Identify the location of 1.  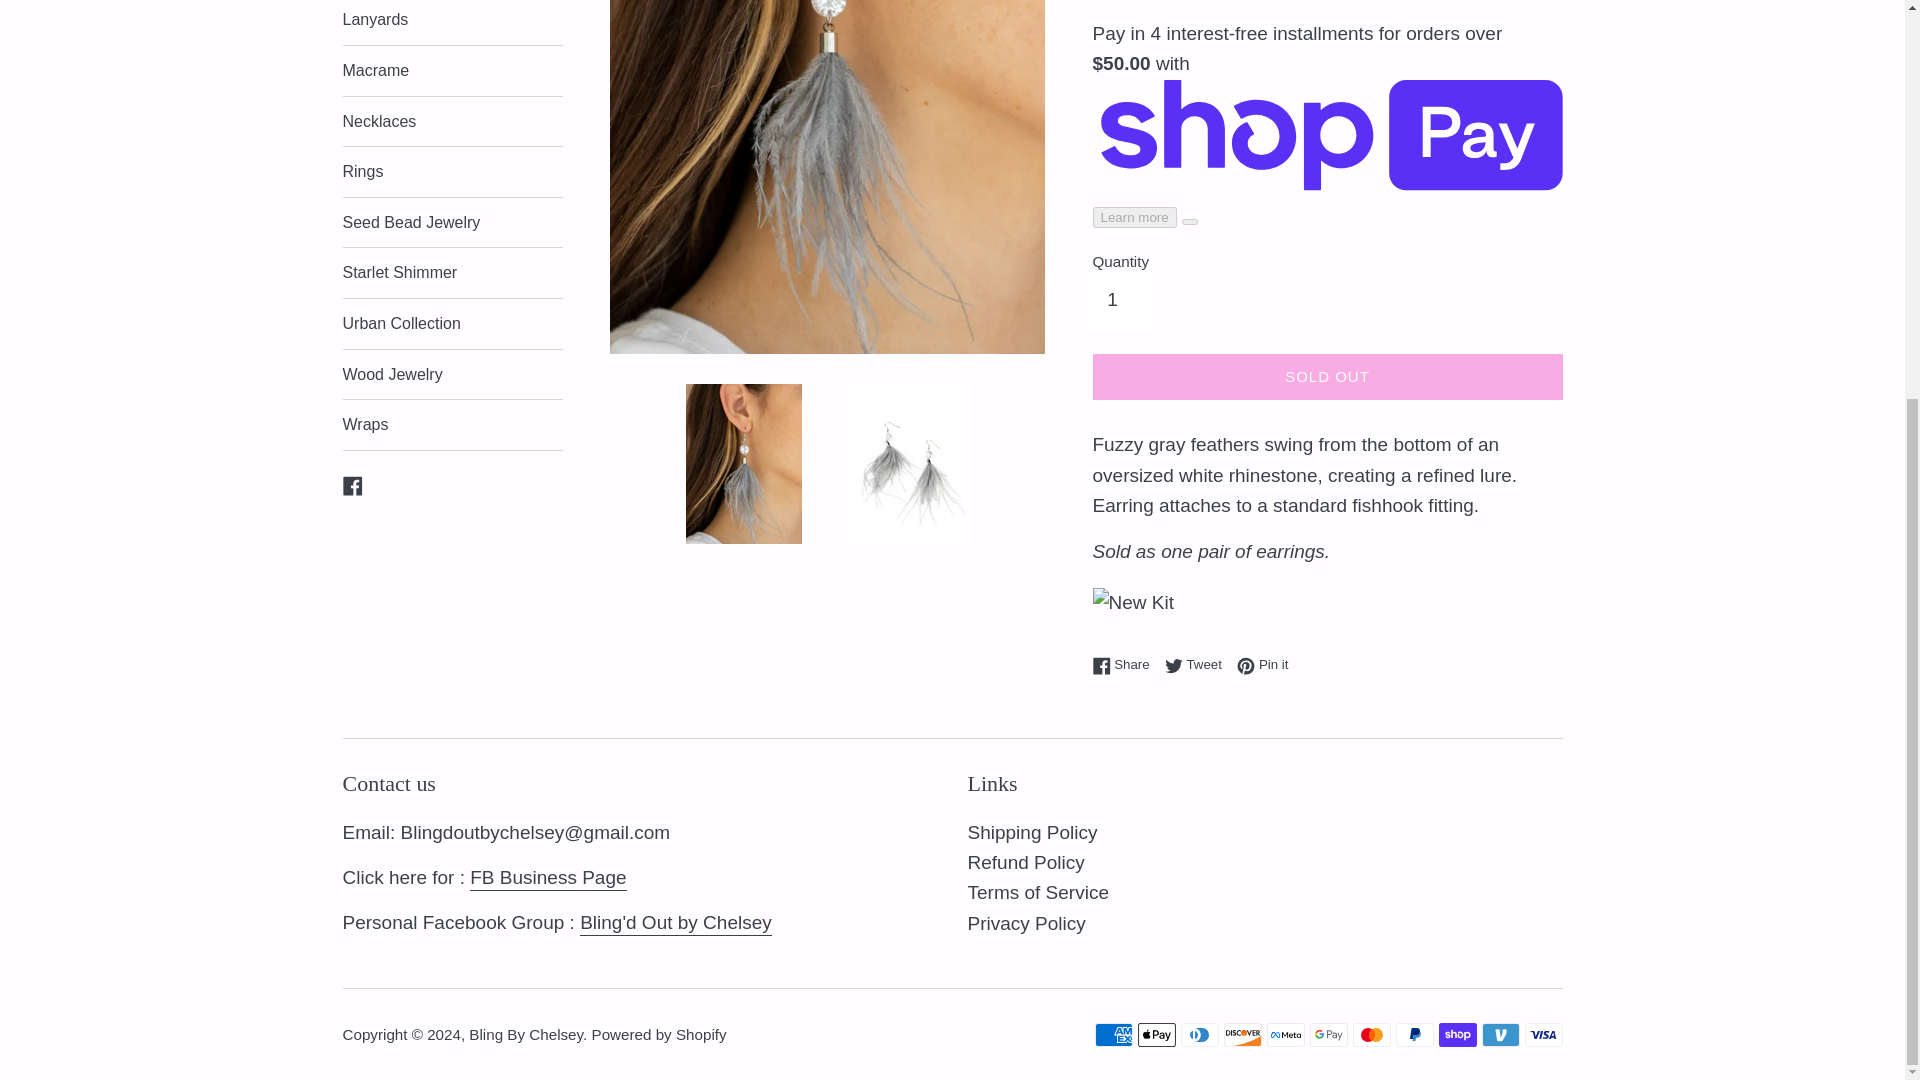
(675, 924).